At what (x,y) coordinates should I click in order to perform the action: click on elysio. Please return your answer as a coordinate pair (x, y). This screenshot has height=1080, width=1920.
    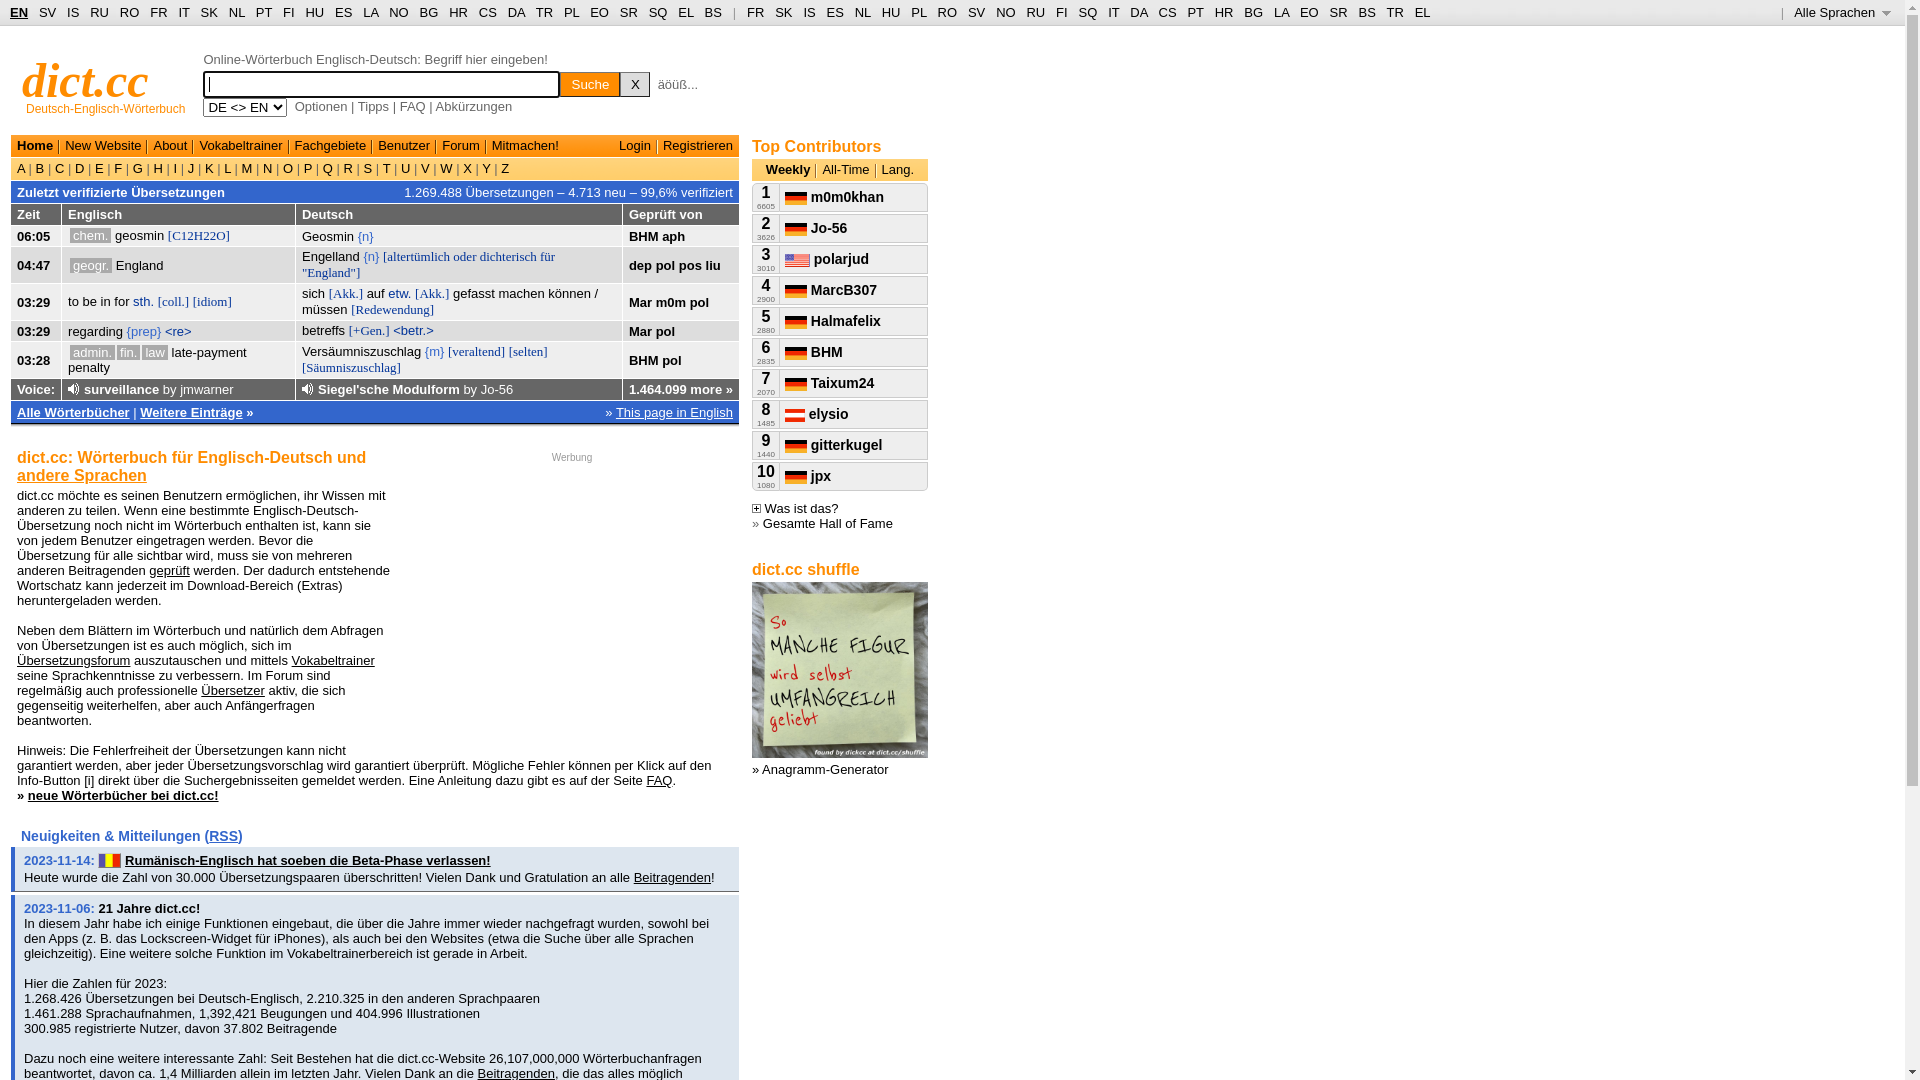
    Looking at the image, I should click on (817, 414).